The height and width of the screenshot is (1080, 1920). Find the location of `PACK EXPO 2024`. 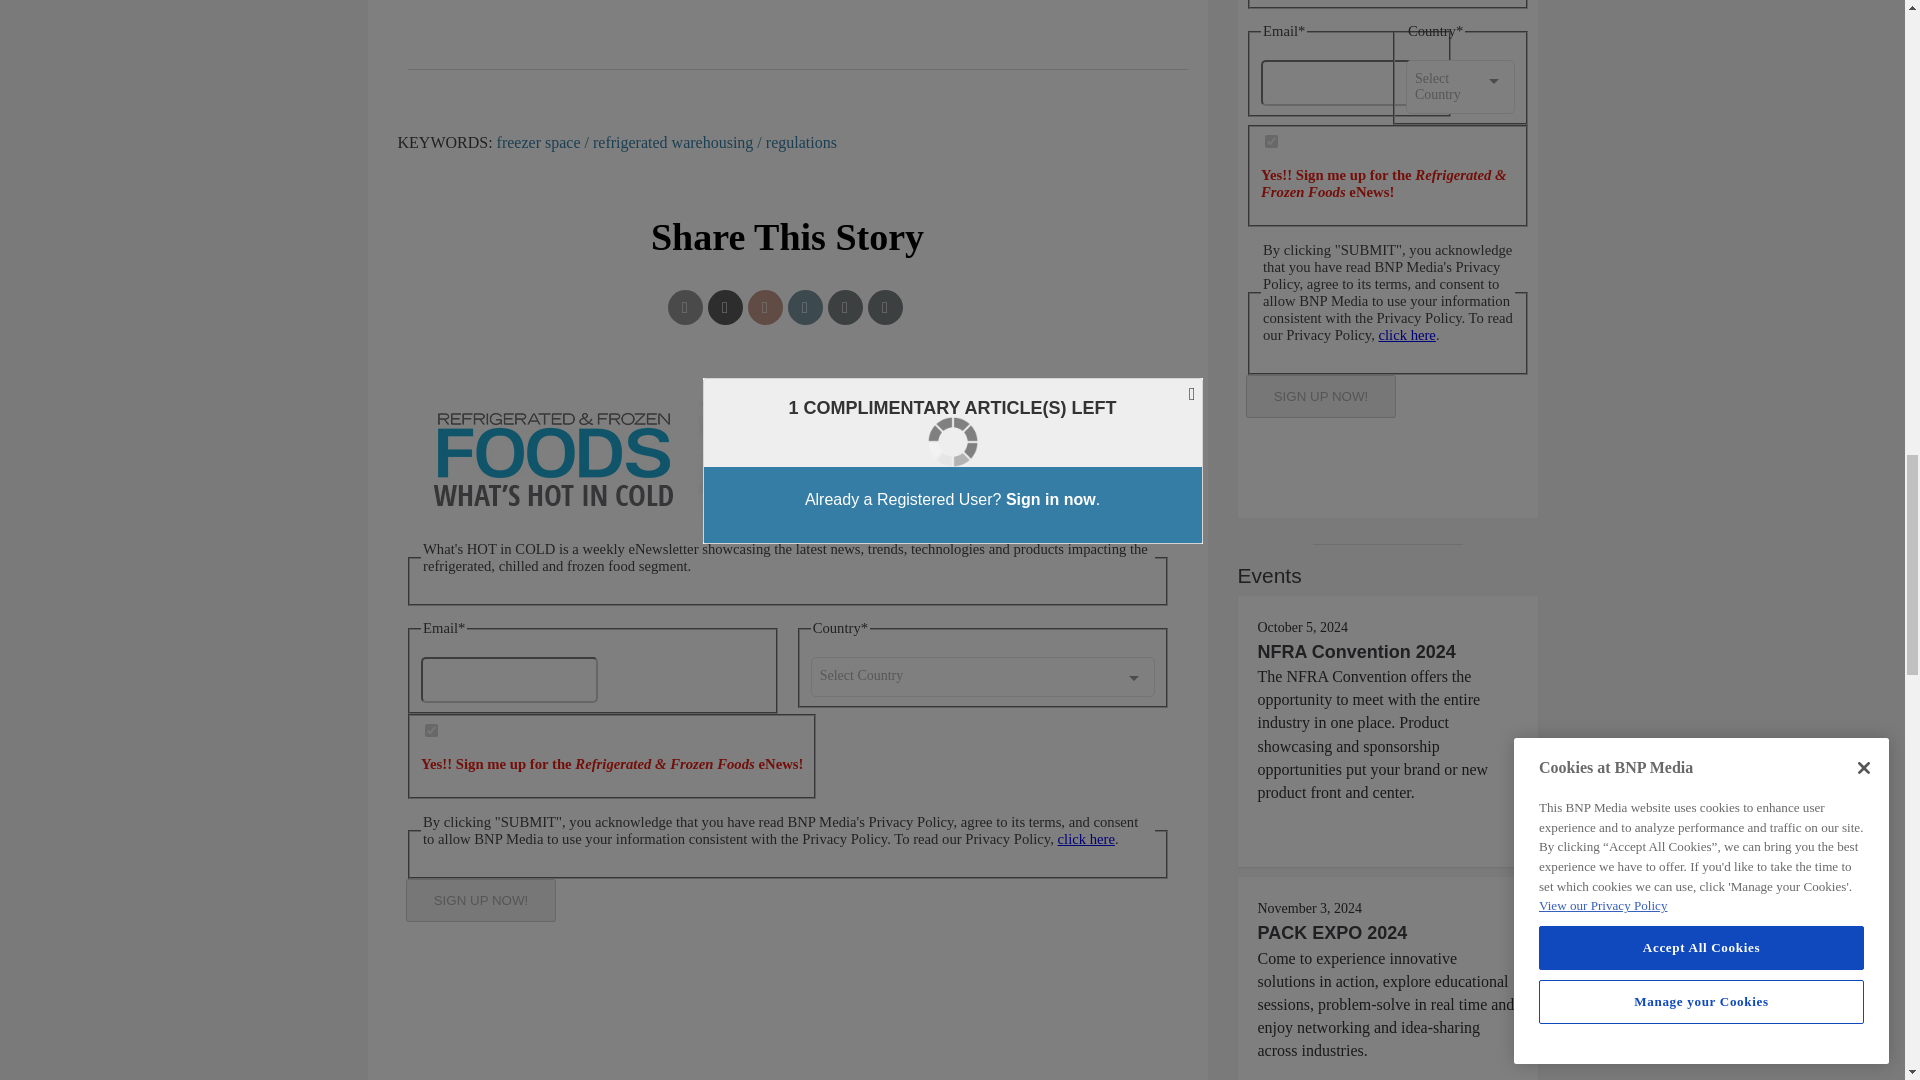

PACK EXPO 2024 is located at coordinates (1332, 932).